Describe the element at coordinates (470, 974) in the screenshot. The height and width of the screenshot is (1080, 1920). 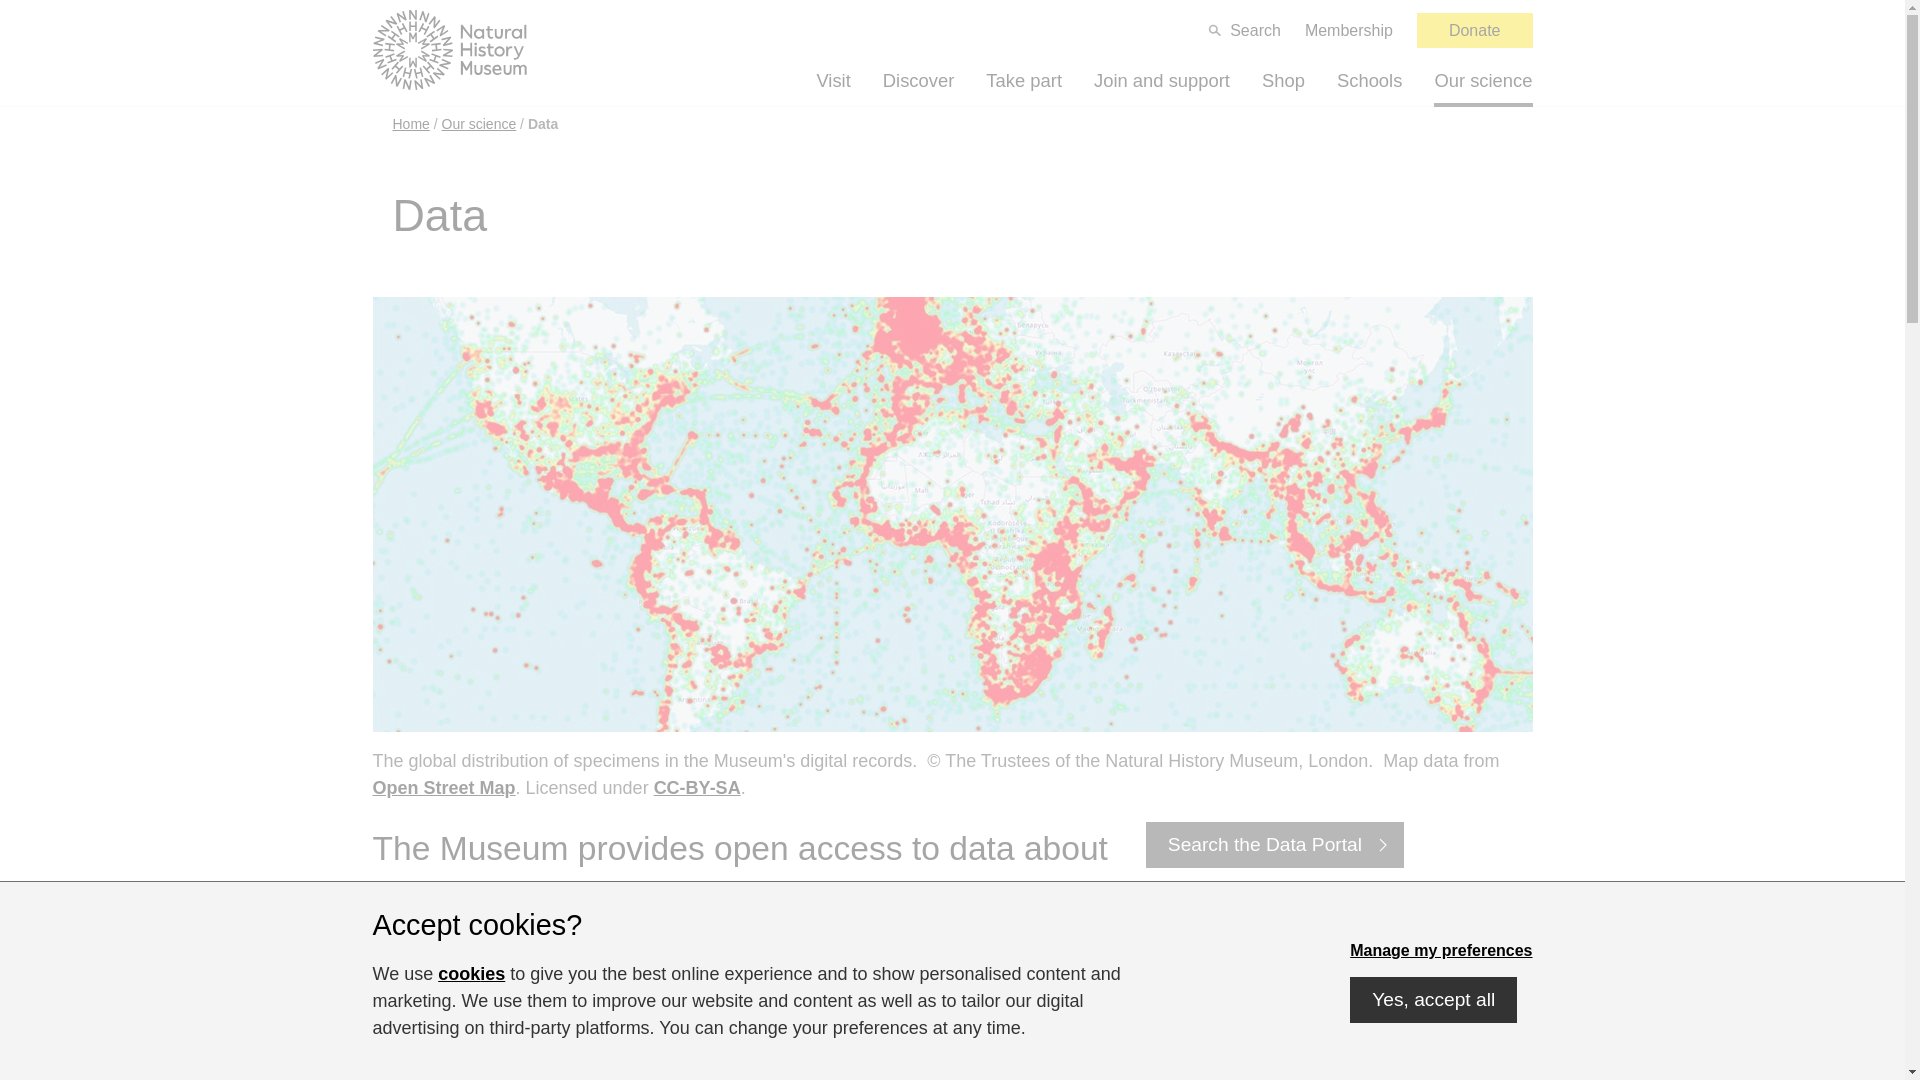
I see `cookies` at that location.